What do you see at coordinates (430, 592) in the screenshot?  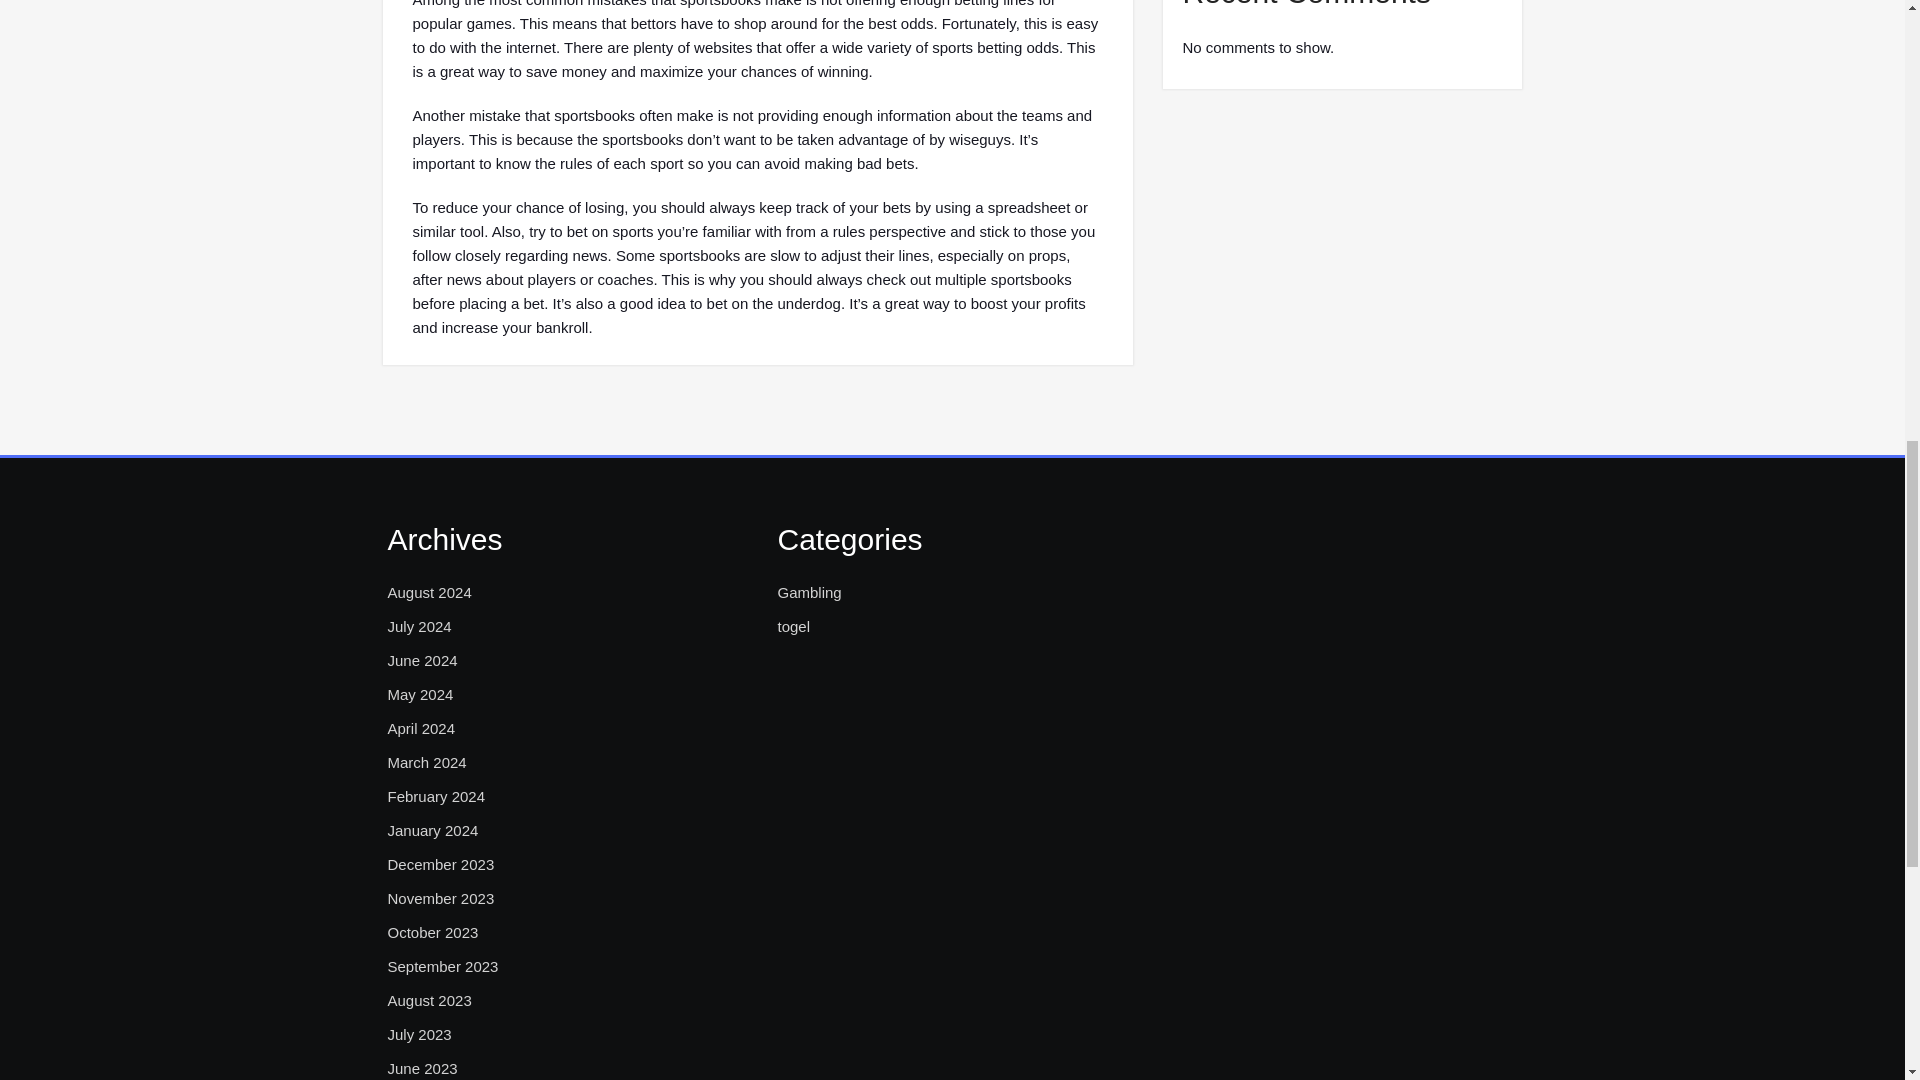 I see `August 2024` at bounding box center [430, 592].